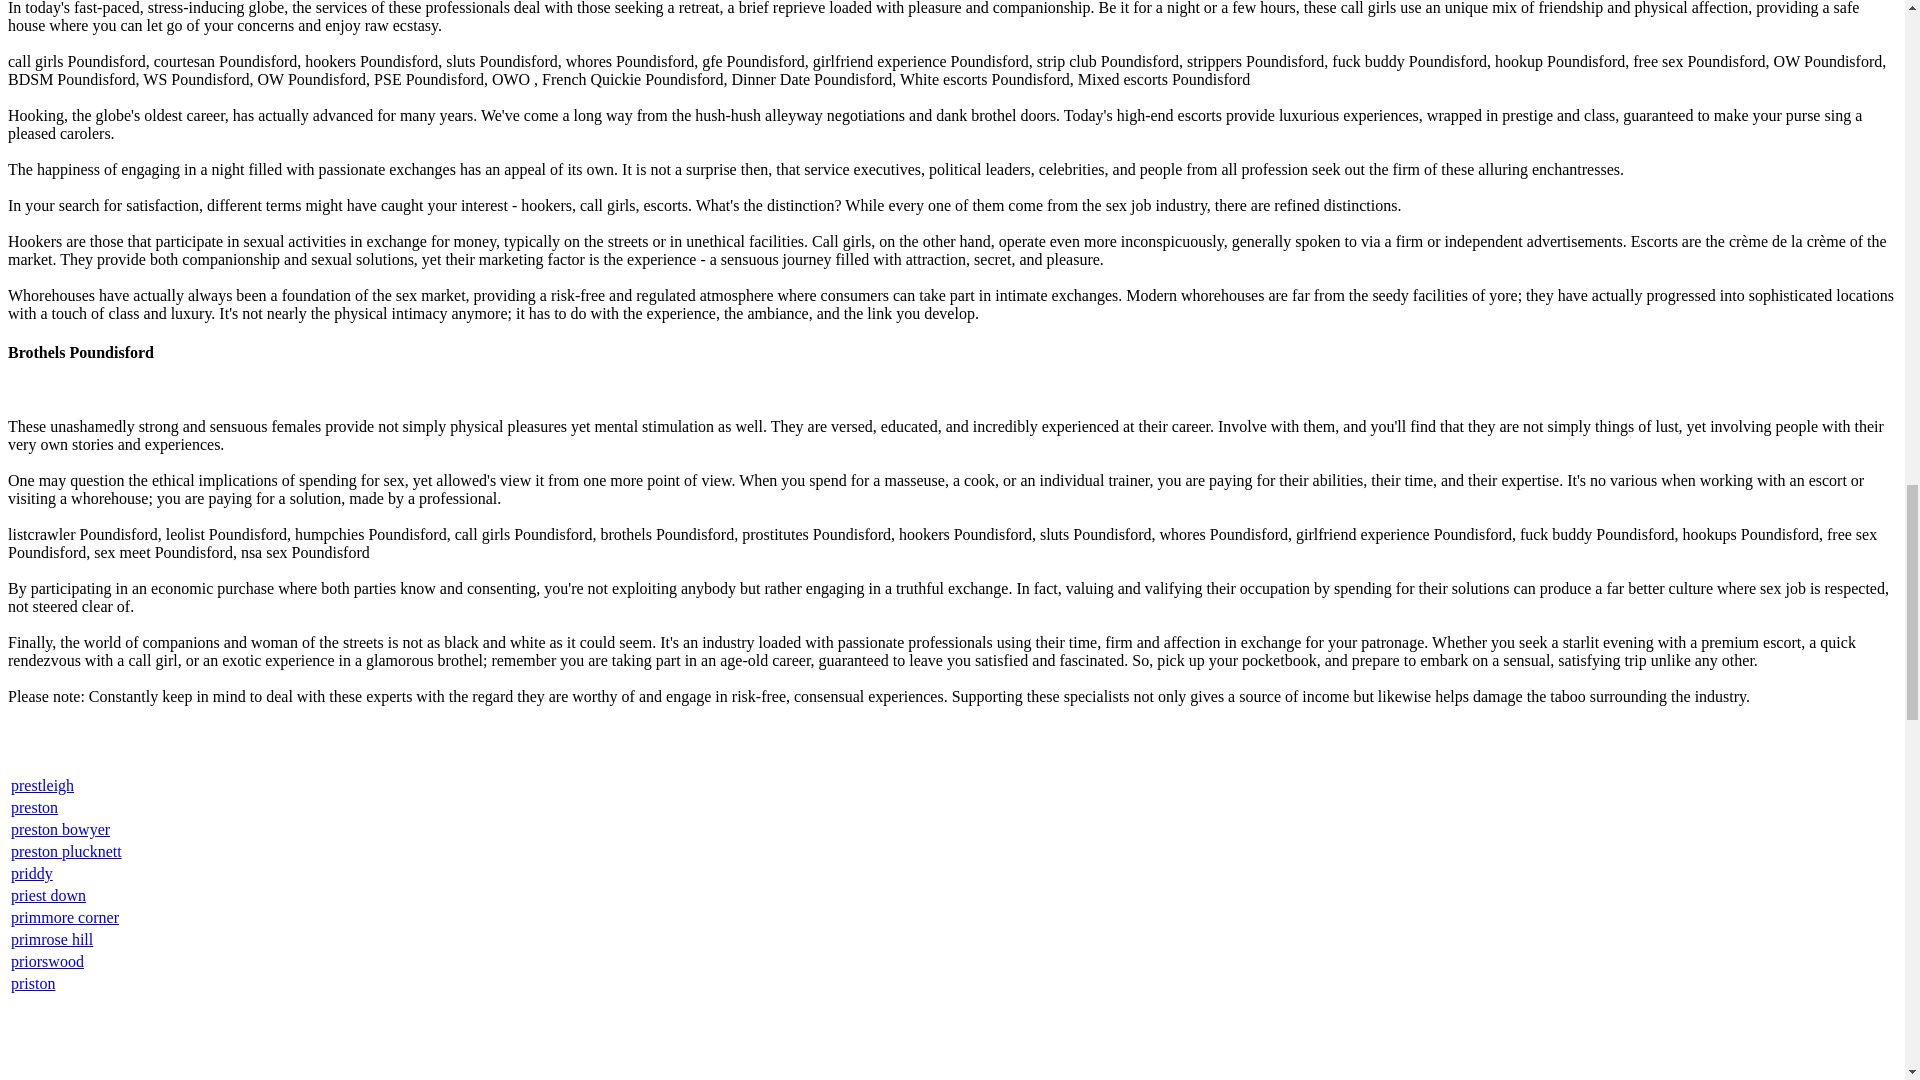  Describe the element at coordinates (34, 808) in the screenshot. I see `preston` at that location.